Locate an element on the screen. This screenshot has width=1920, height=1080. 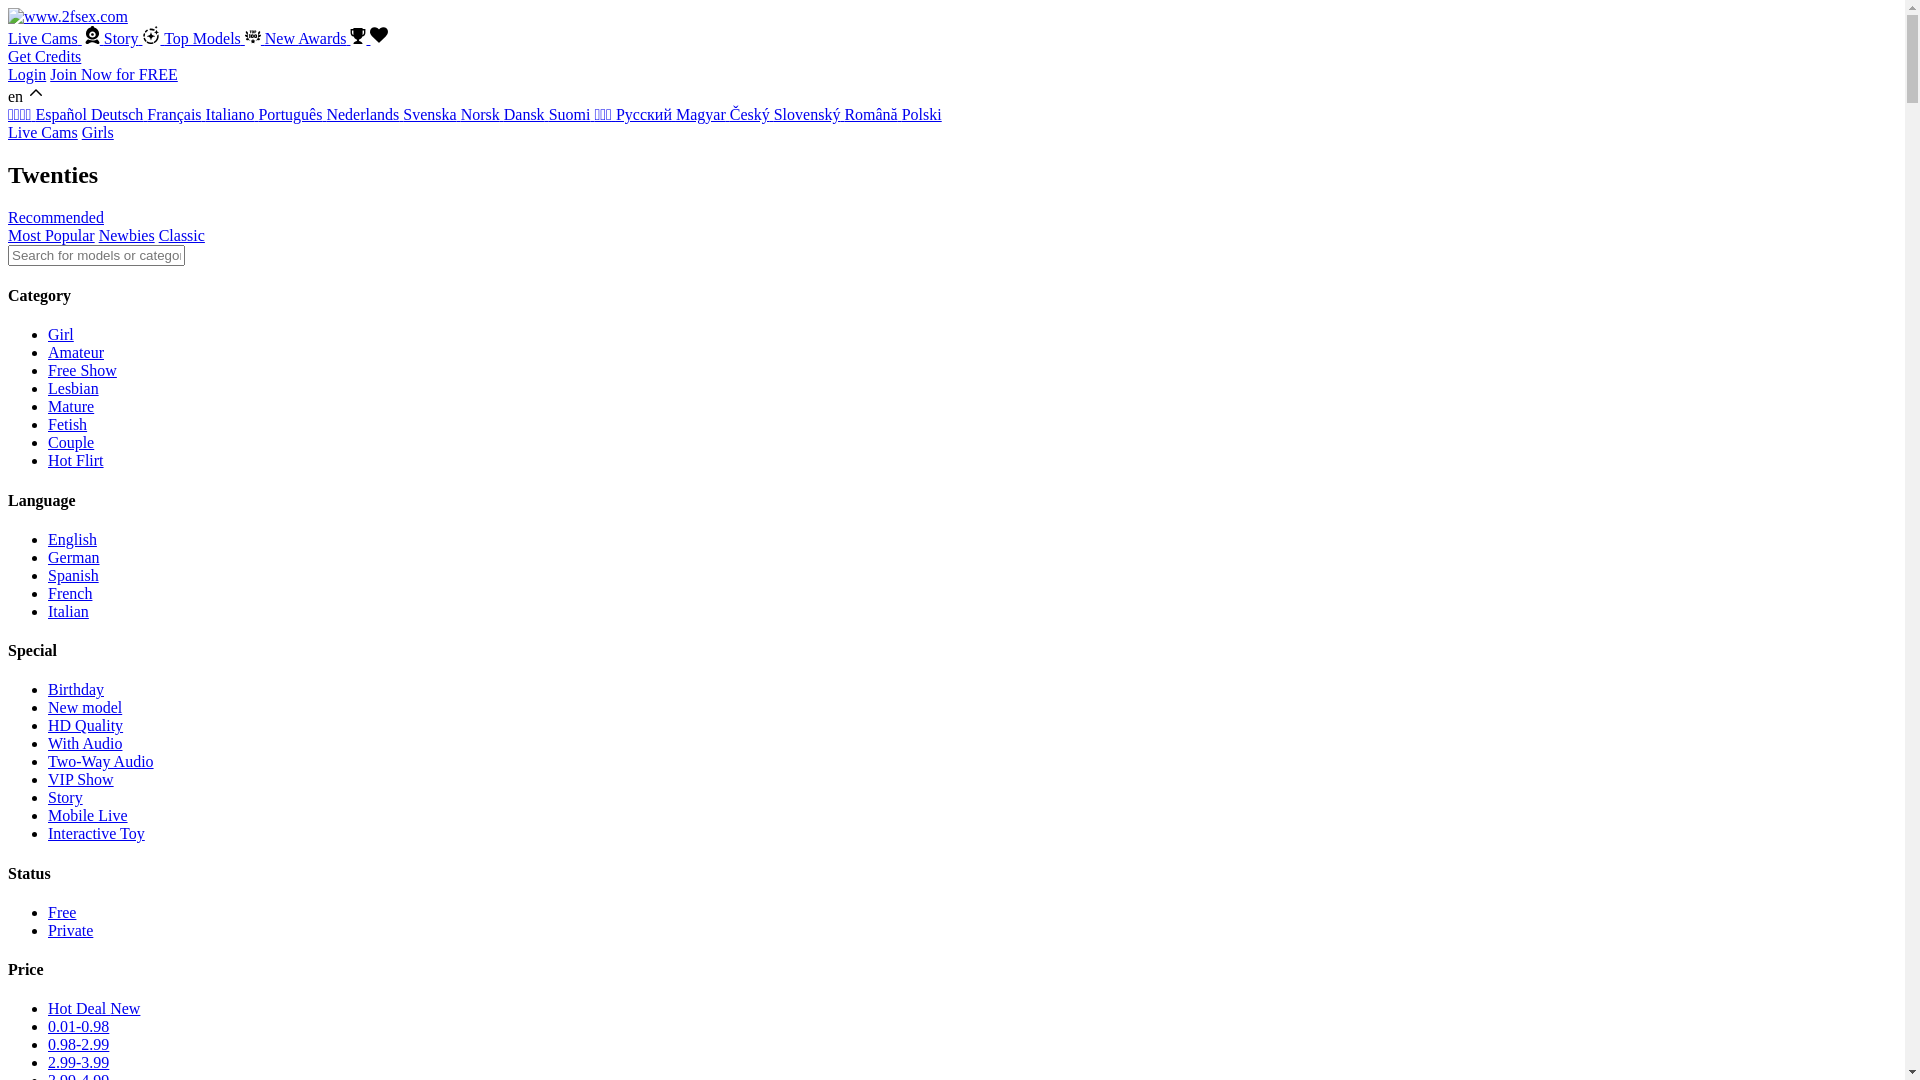
French is located at coordinates (70, 594).